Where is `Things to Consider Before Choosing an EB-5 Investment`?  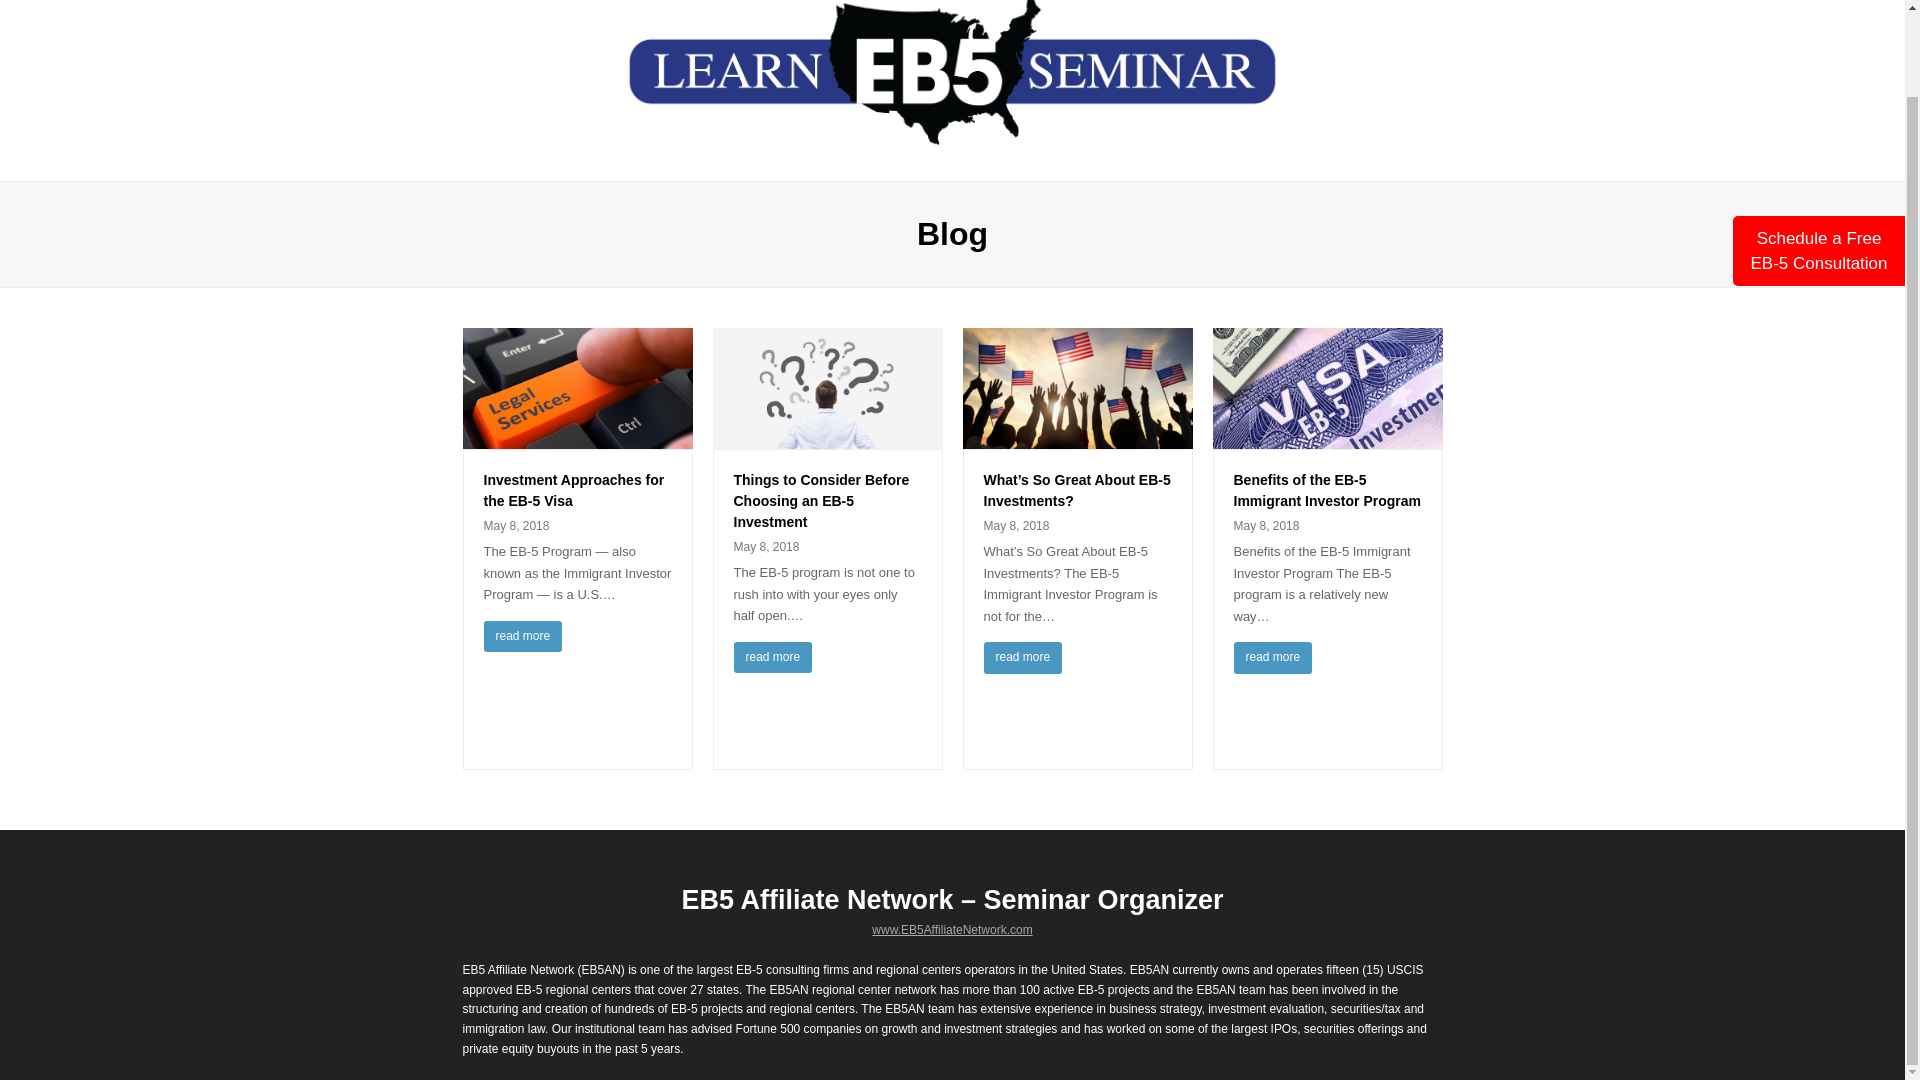 Things to Consider Before Choosing an EB-5 Investment is located at coordinates (827, 436).